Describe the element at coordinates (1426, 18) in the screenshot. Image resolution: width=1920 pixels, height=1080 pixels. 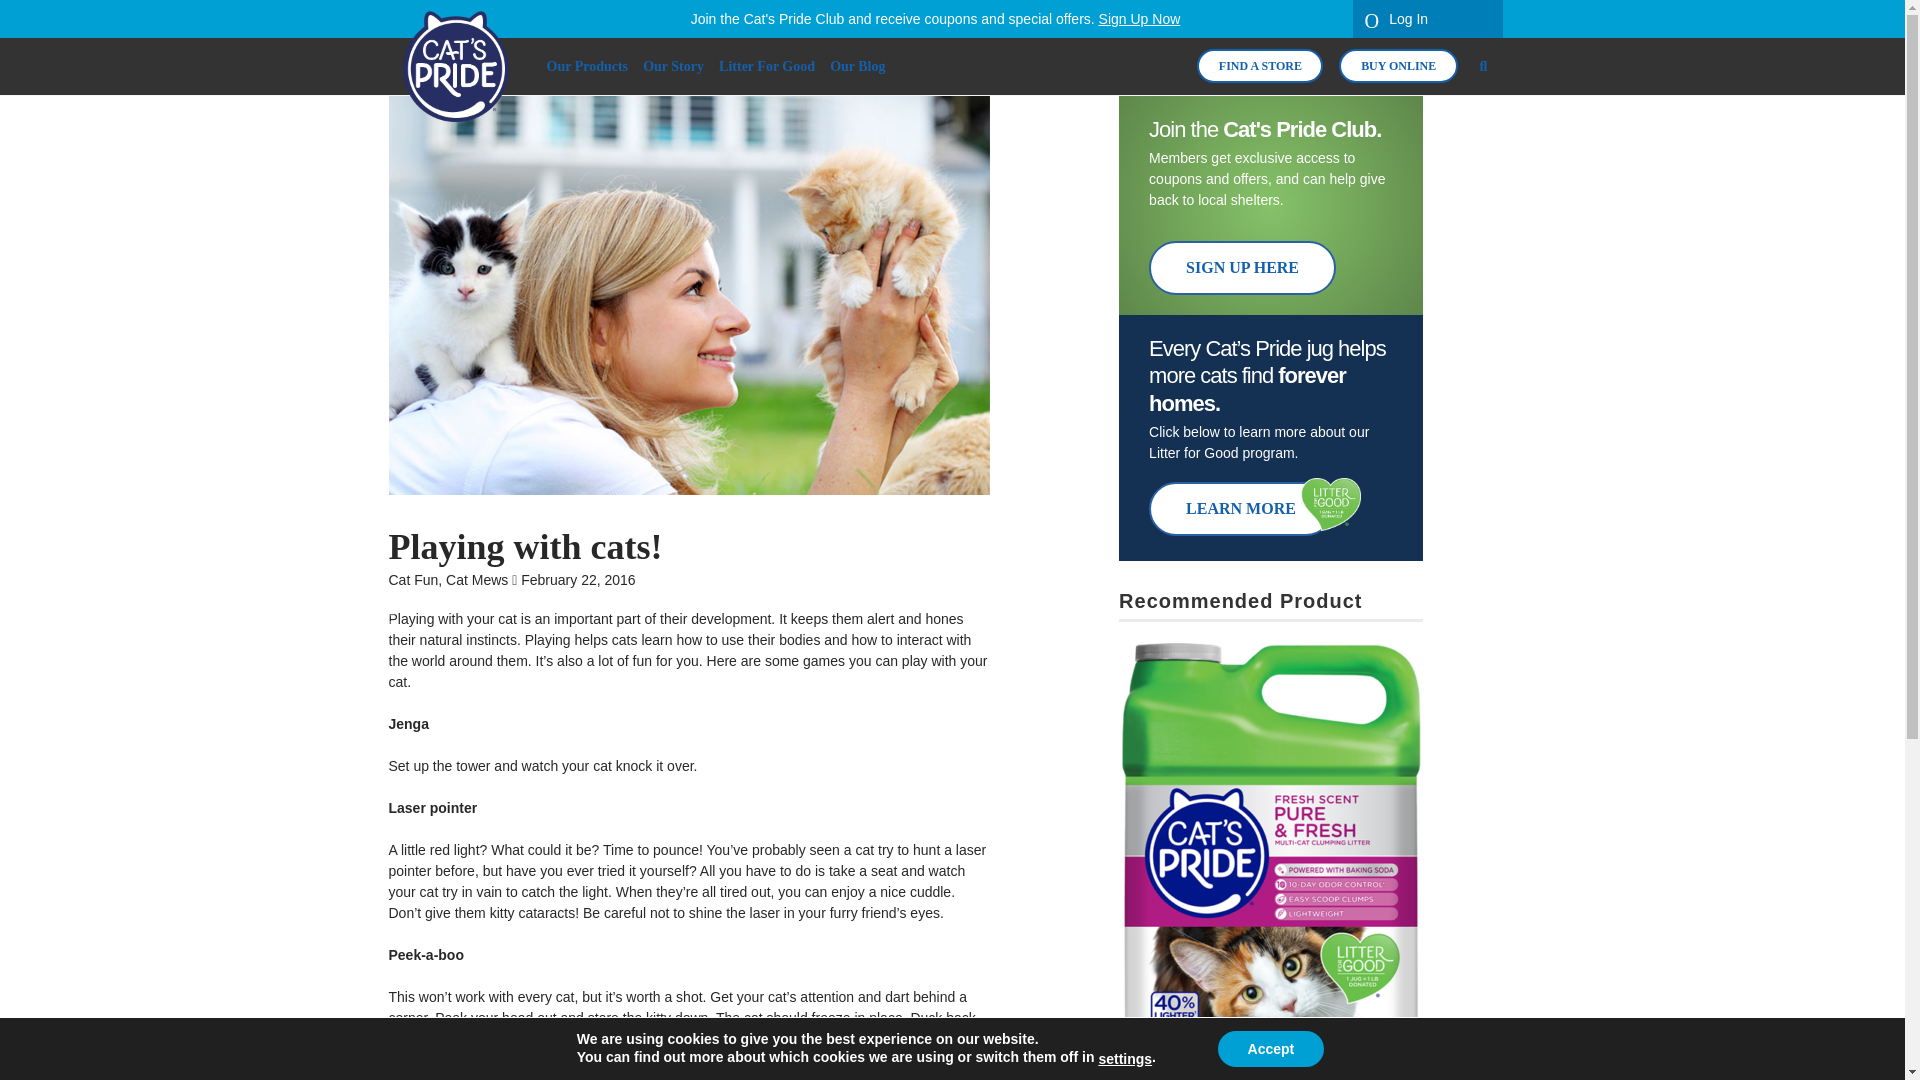
I see `Log In` at that location.